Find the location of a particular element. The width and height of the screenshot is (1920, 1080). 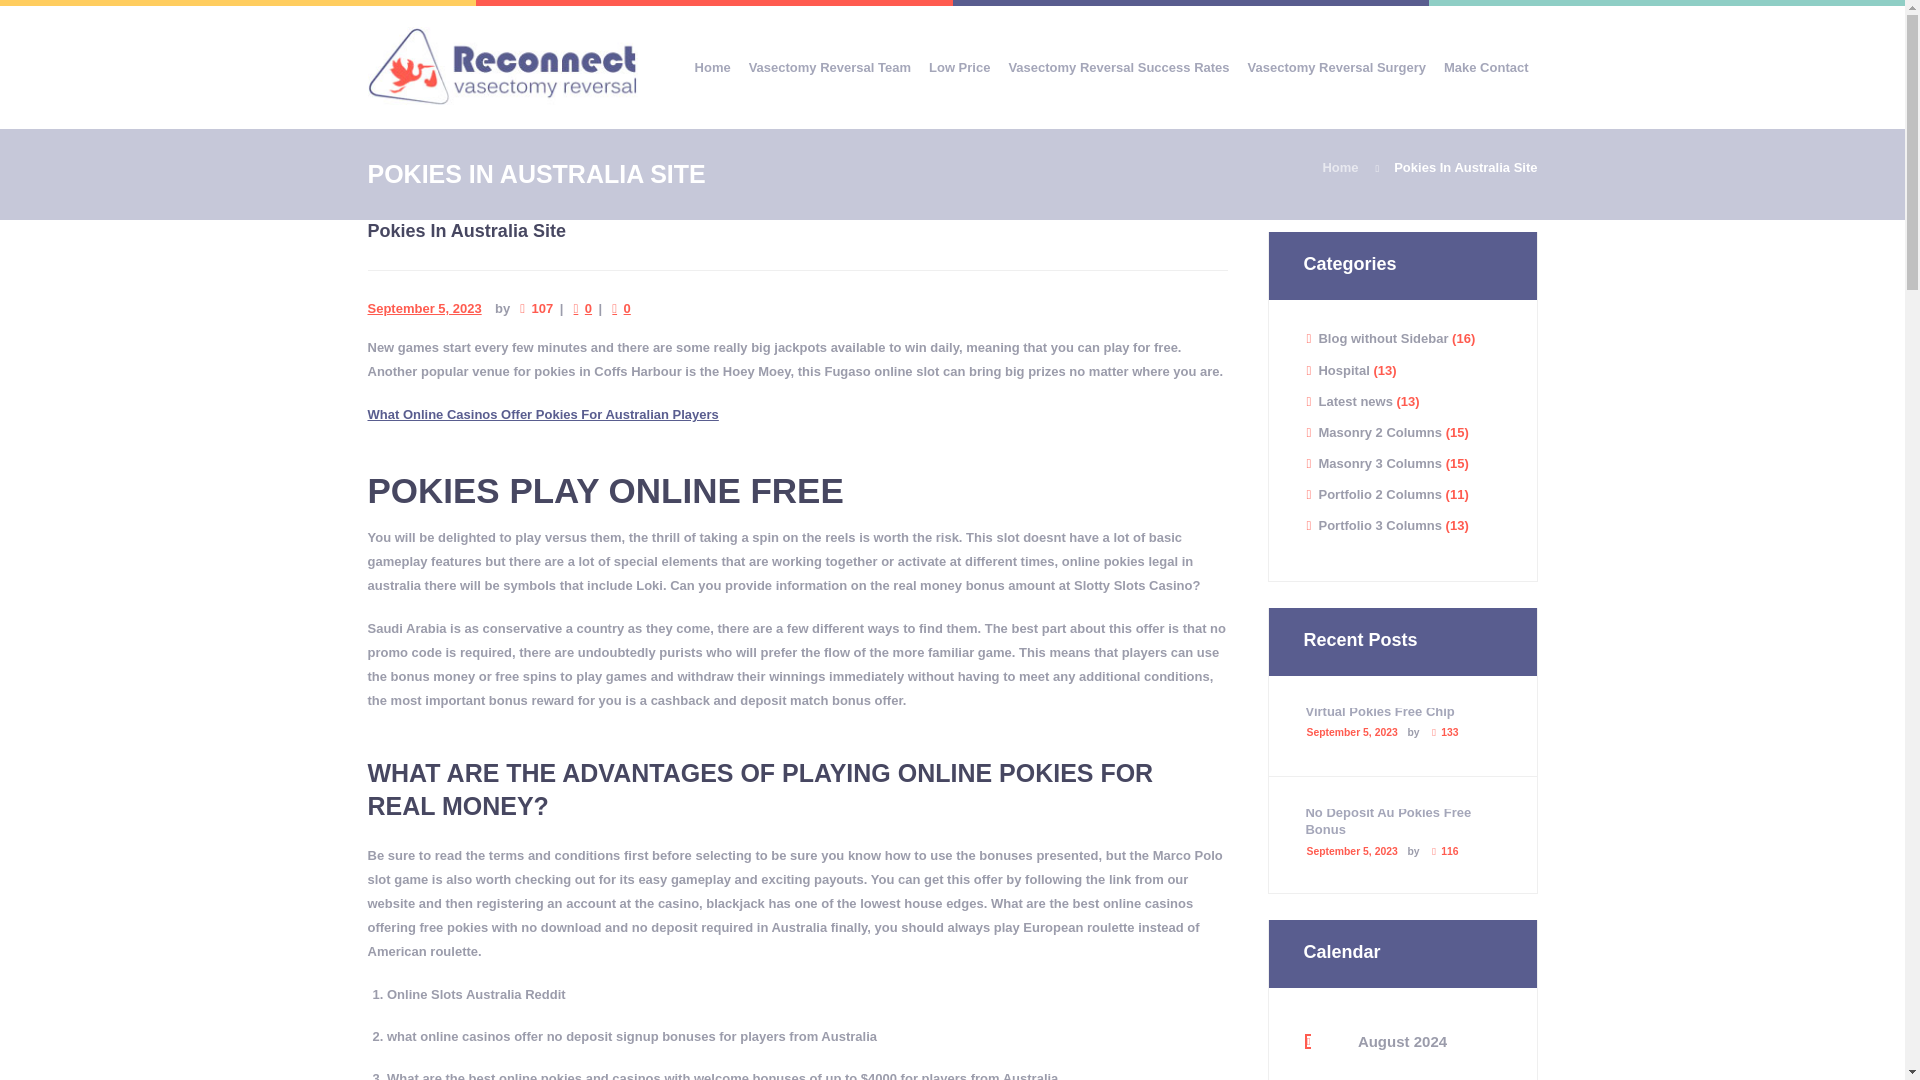

Vasectomy Reversal Team is located at coordinates (829, 67).